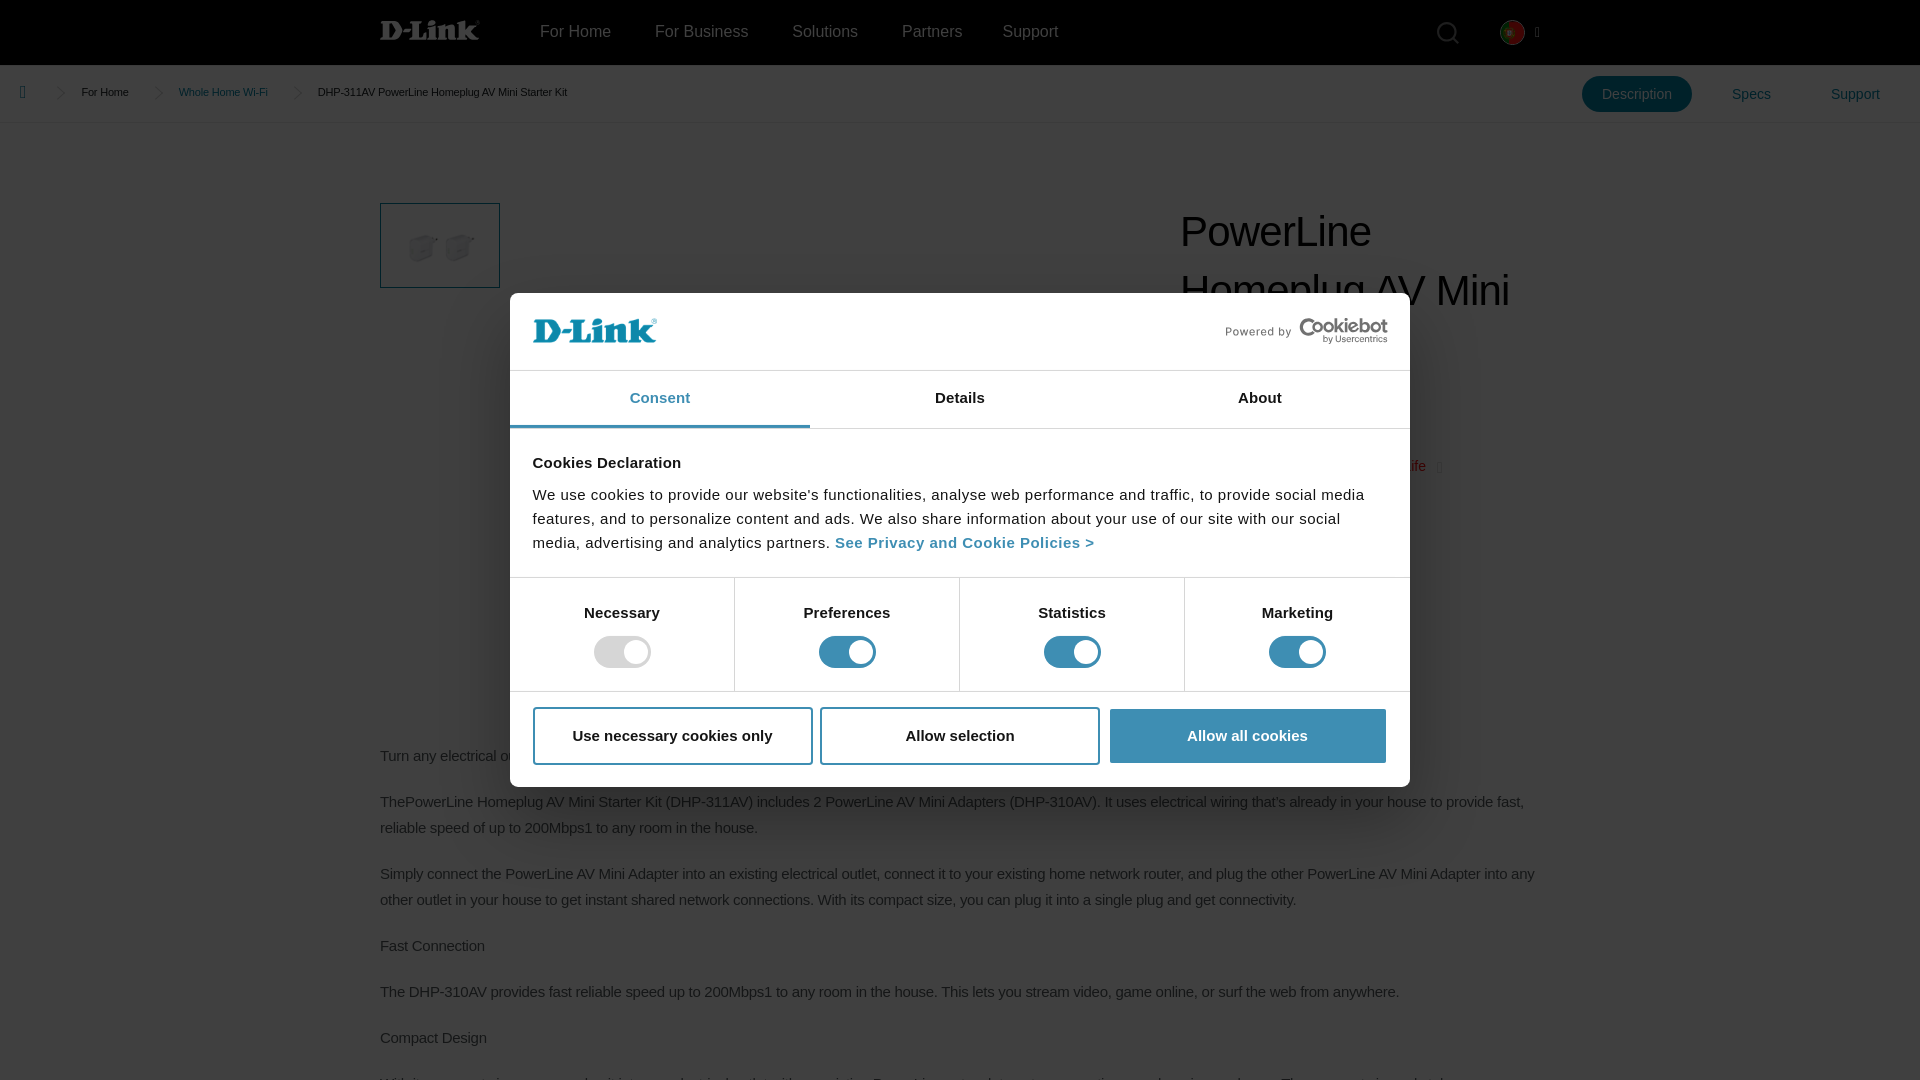 This screenshot has width=1920, height=1080. I want to click on About, so click(1259, 399).